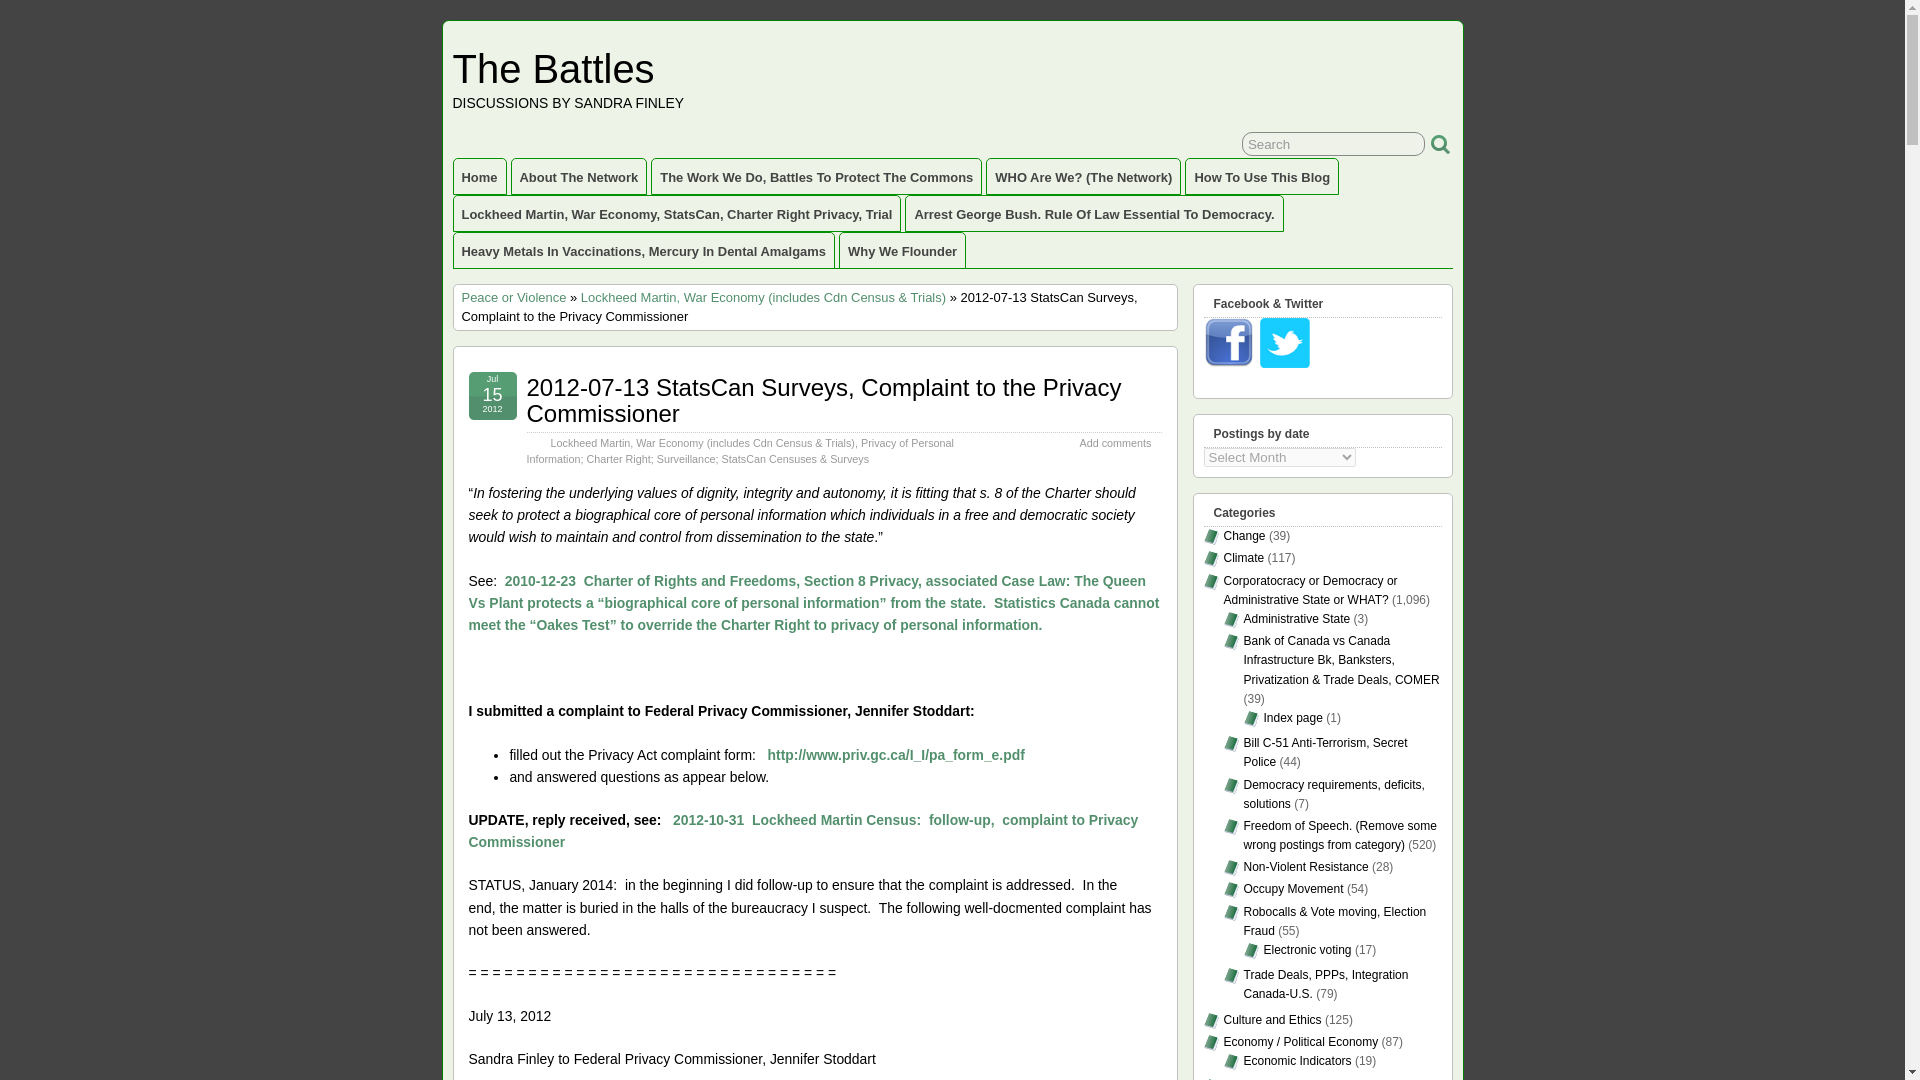 The width and height of the screenshot is (1920, 1080). What do you see at coordinates (1262, 176) in the screenshot?
I see `How To Use This Blog` at bounding box center [1262, 176].